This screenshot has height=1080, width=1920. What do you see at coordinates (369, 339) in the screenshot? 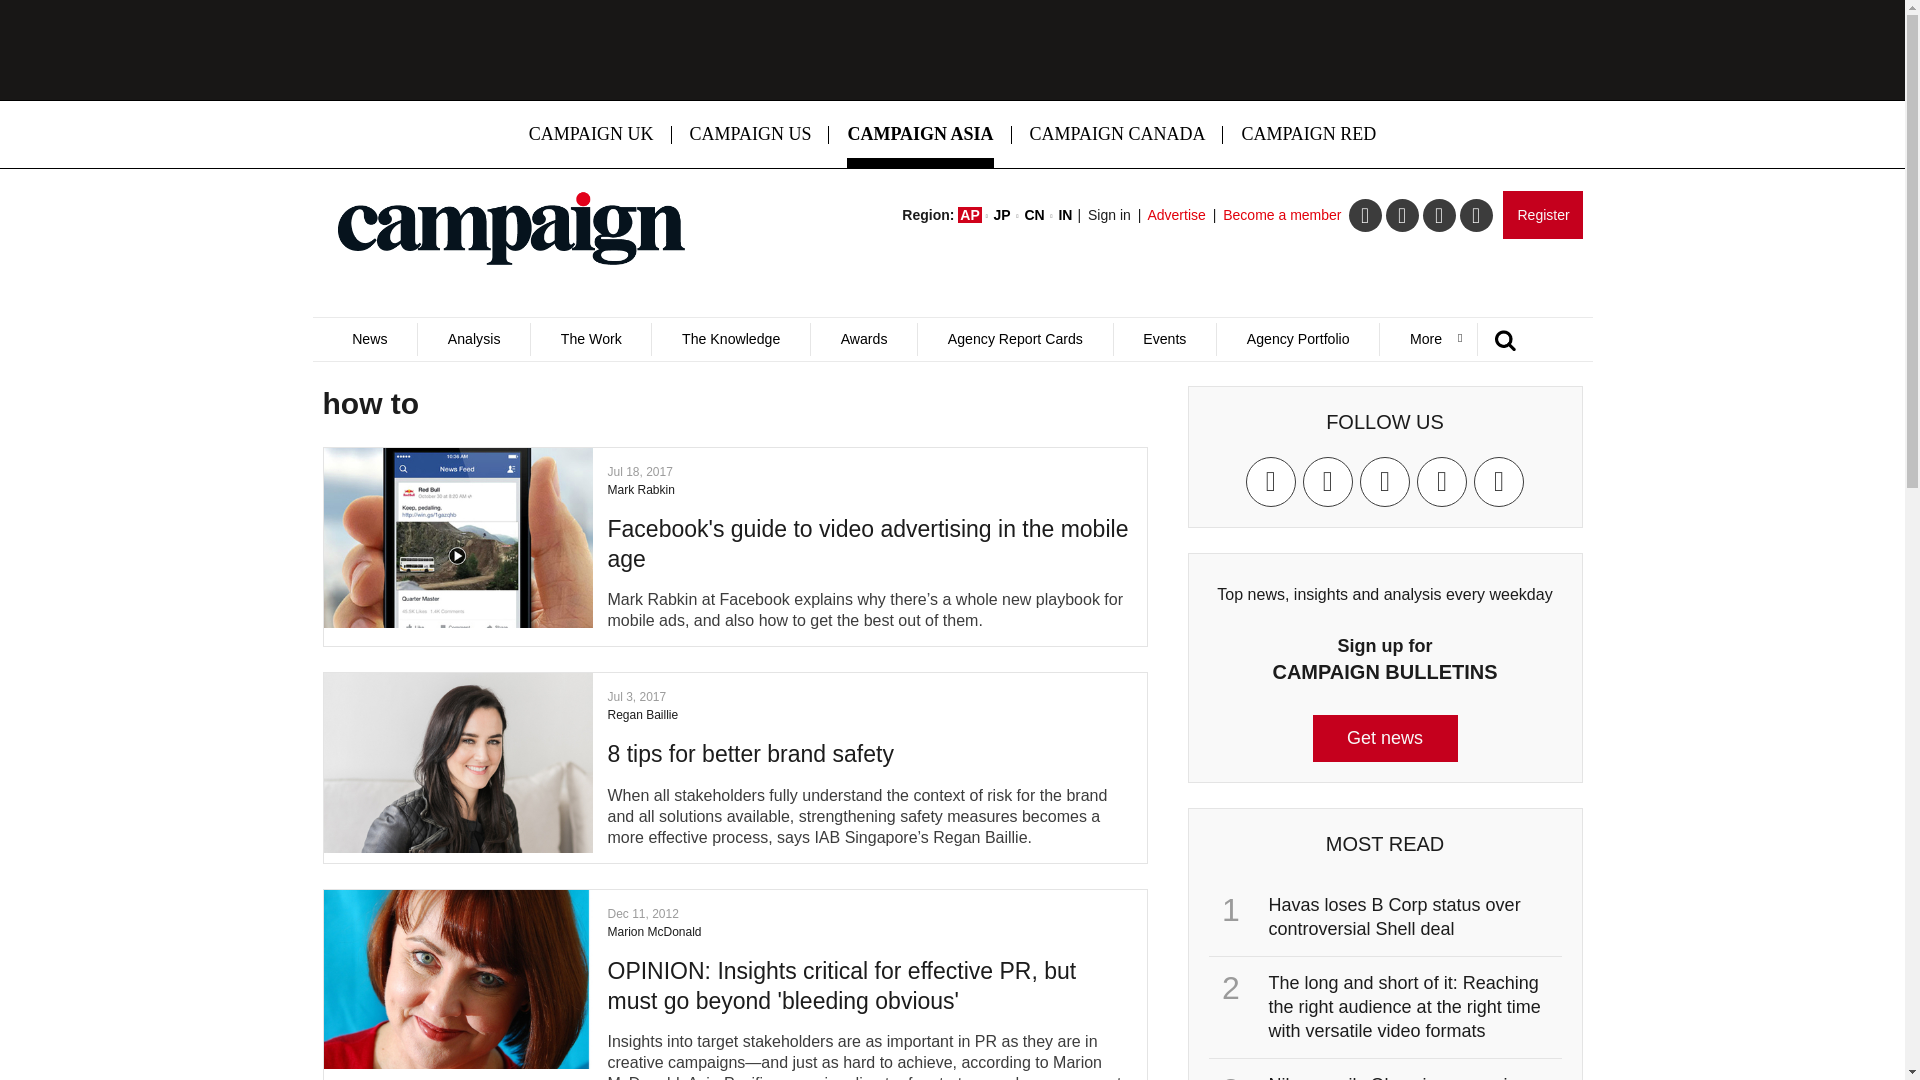
I see `News` at bounding box center [369, 339].